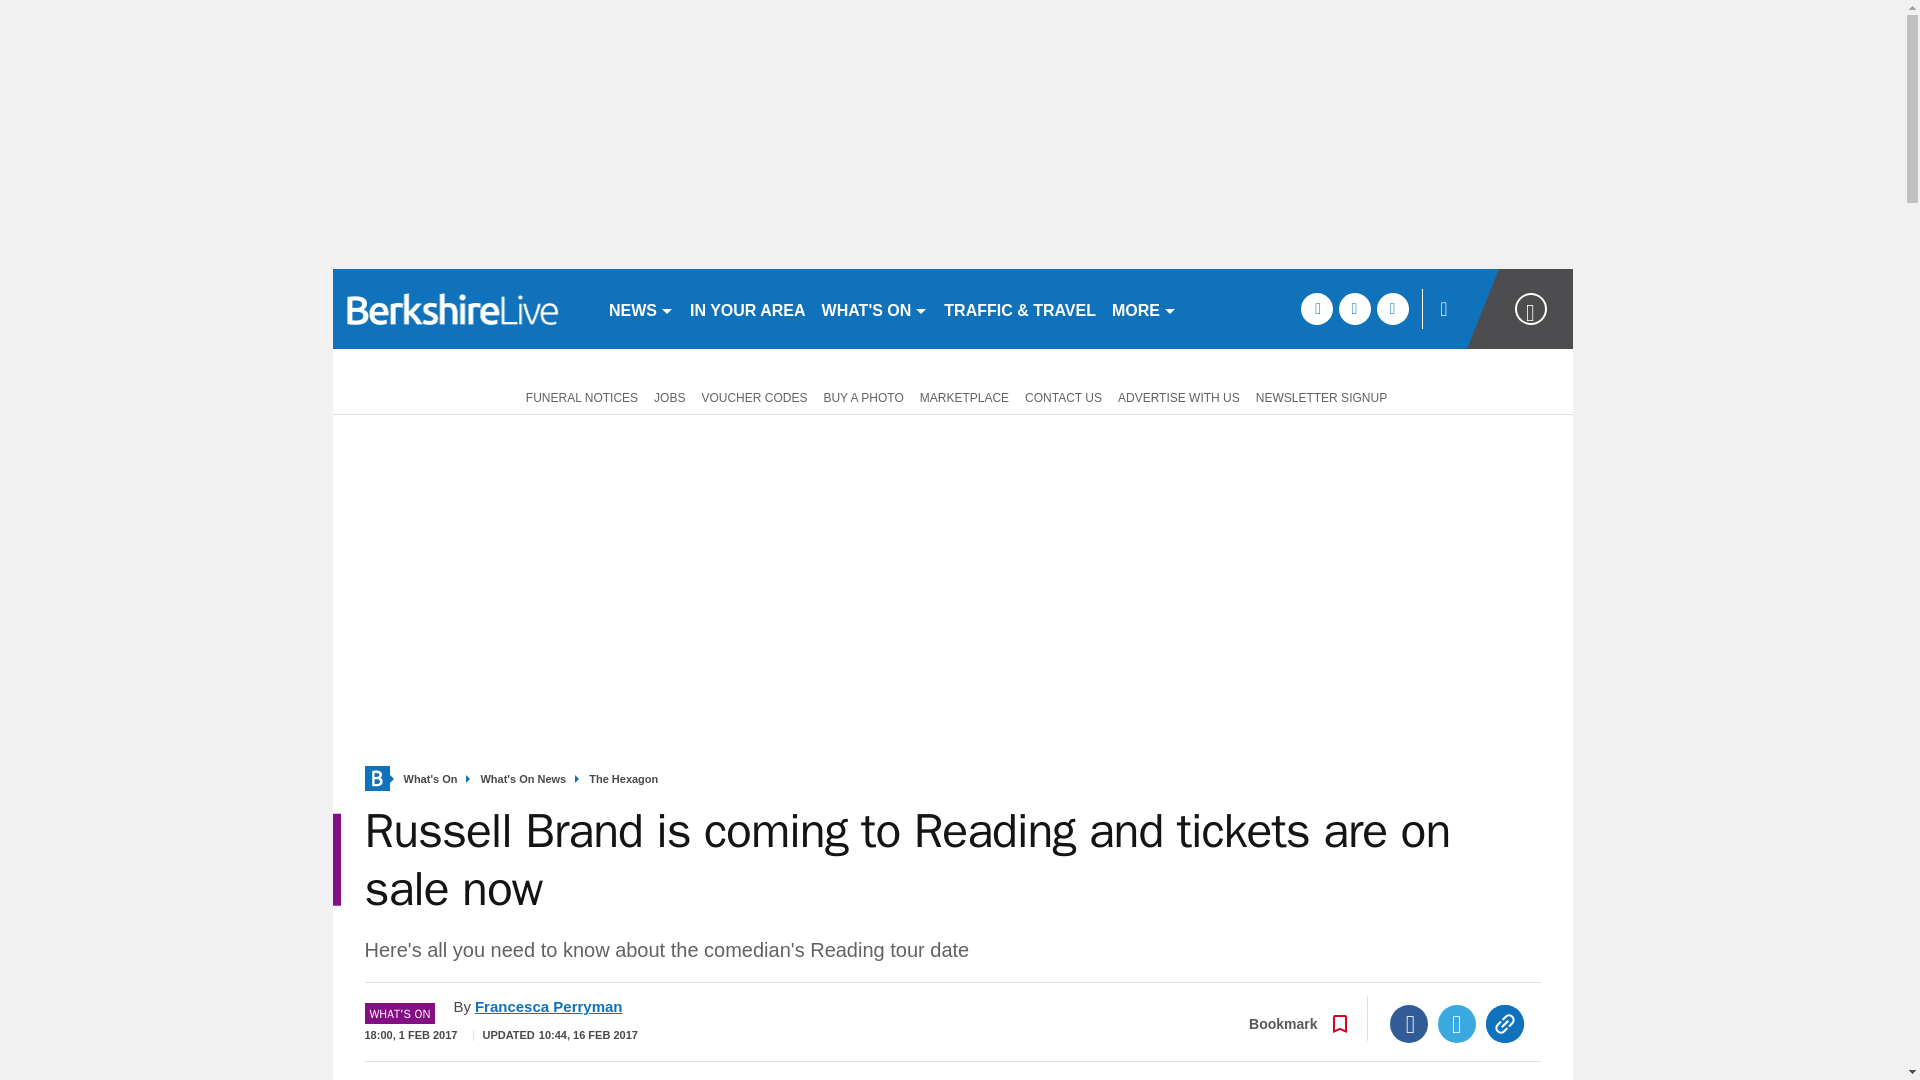 The width and height of the screenshot is (1920, 1080). Describe the element at coordinates (1457, 1024) in the screenshot. I see `Twitter` at that location.